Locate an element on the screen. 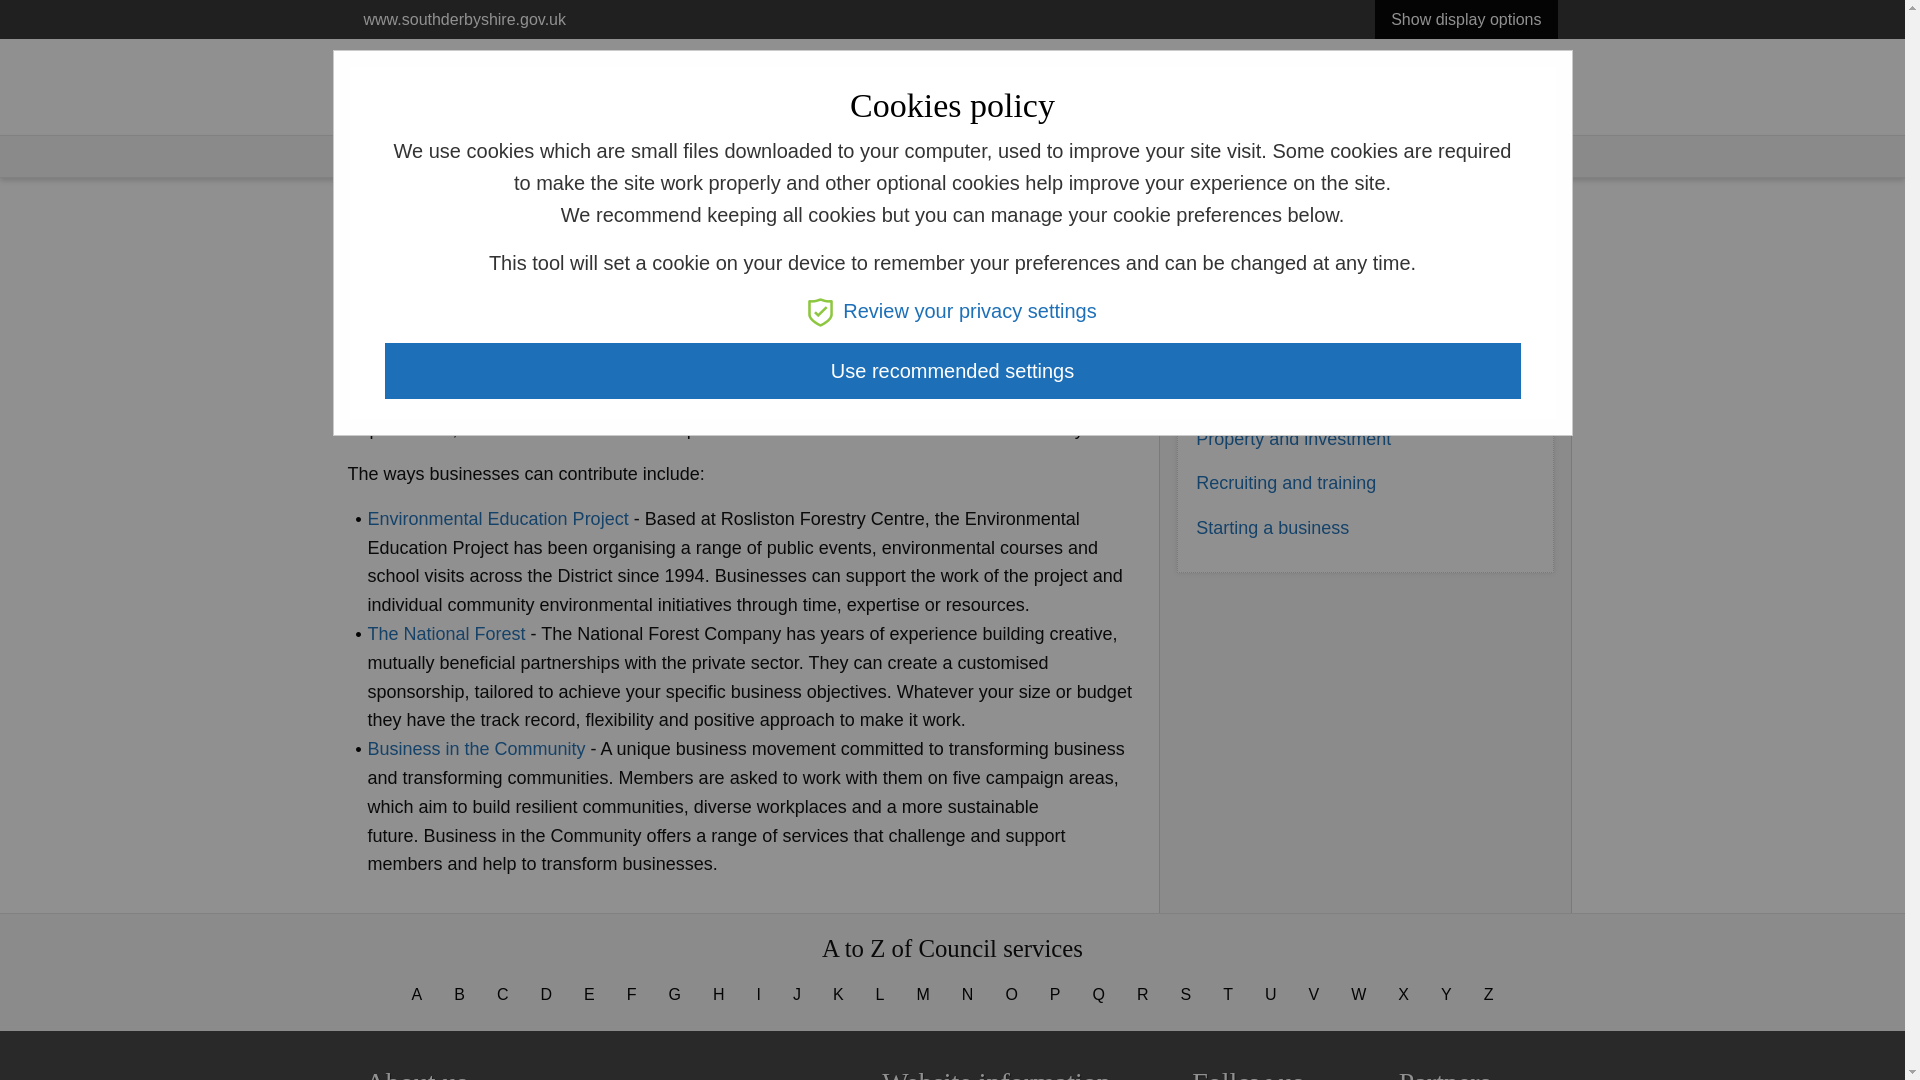 The height and width of the screenshot is (1080, 1920). Recruiting and training is located at coordinates (1286, 482).